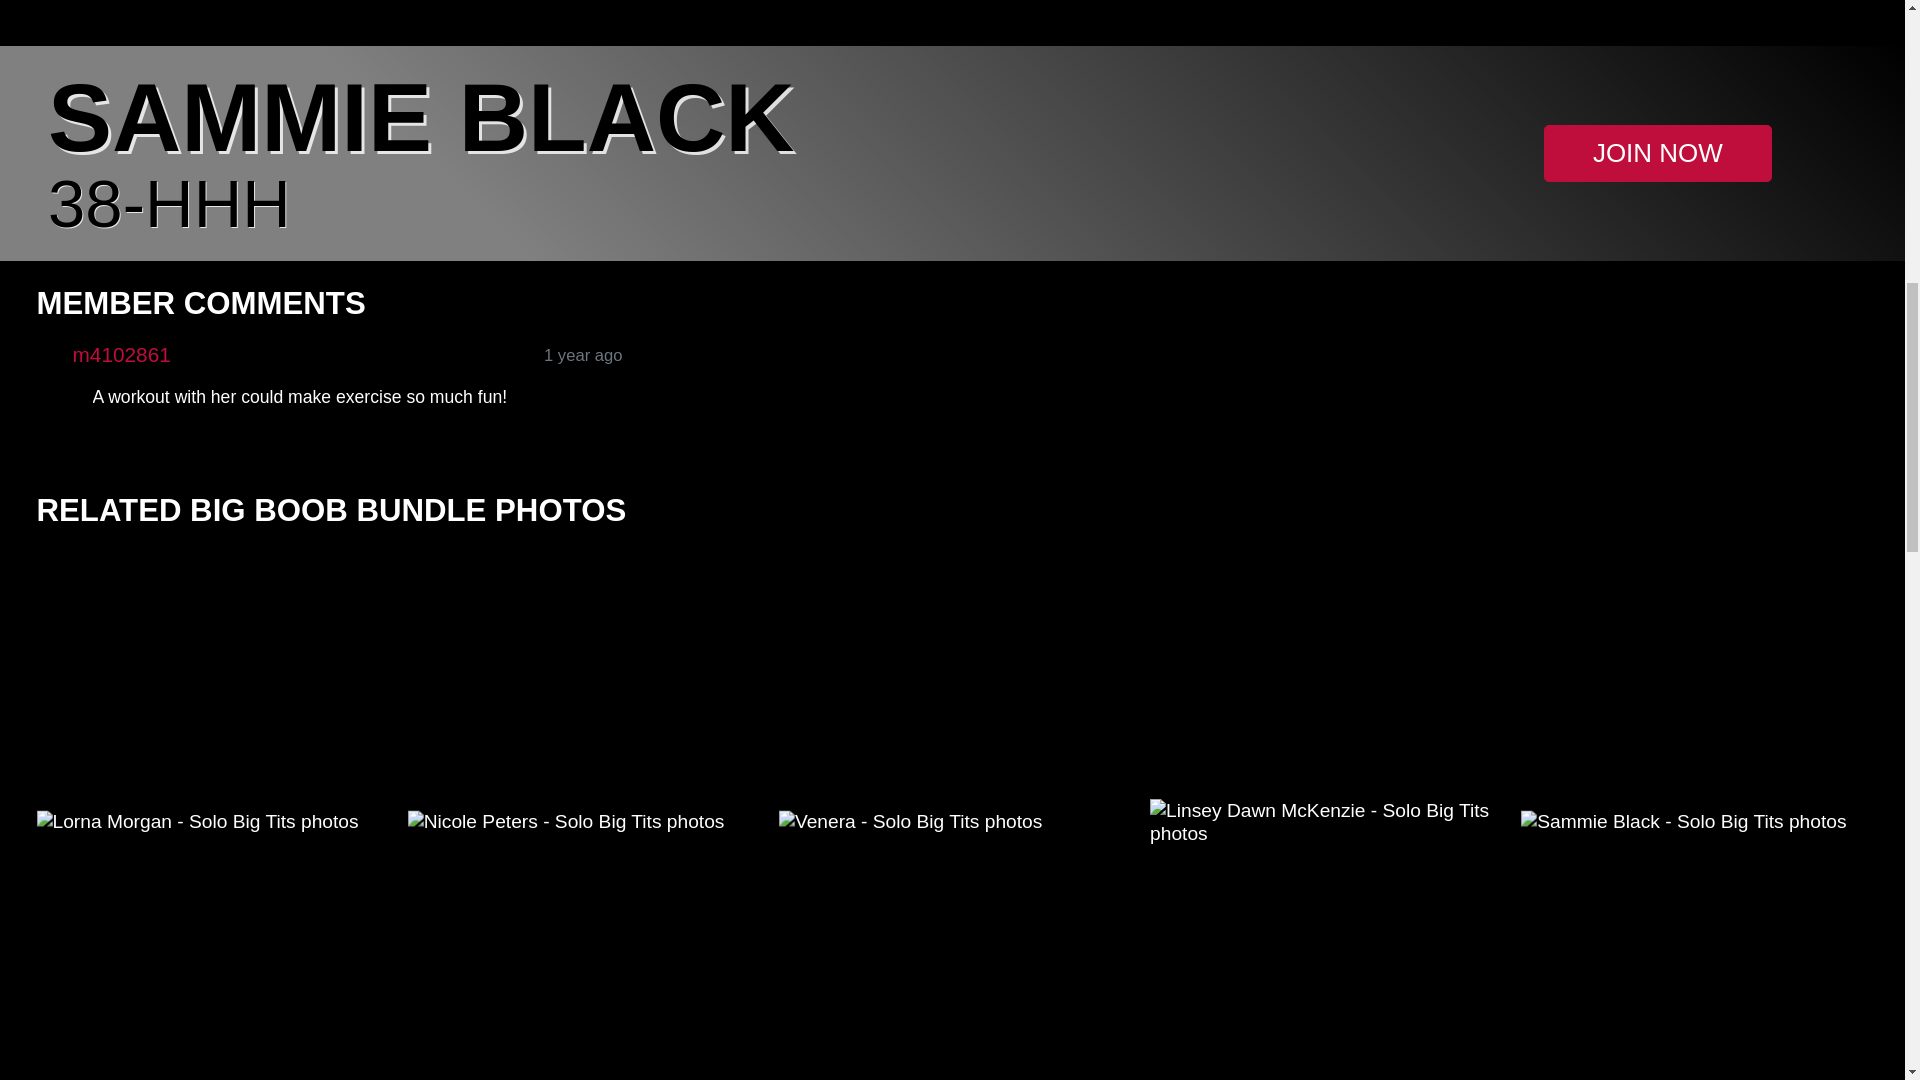 The height and width of the screenshot is (1080, 1920). Describe the element at coordinates (1694, 822) in the screenshot. I see `Sammie Black - Solo Big Tits photos` at that location.